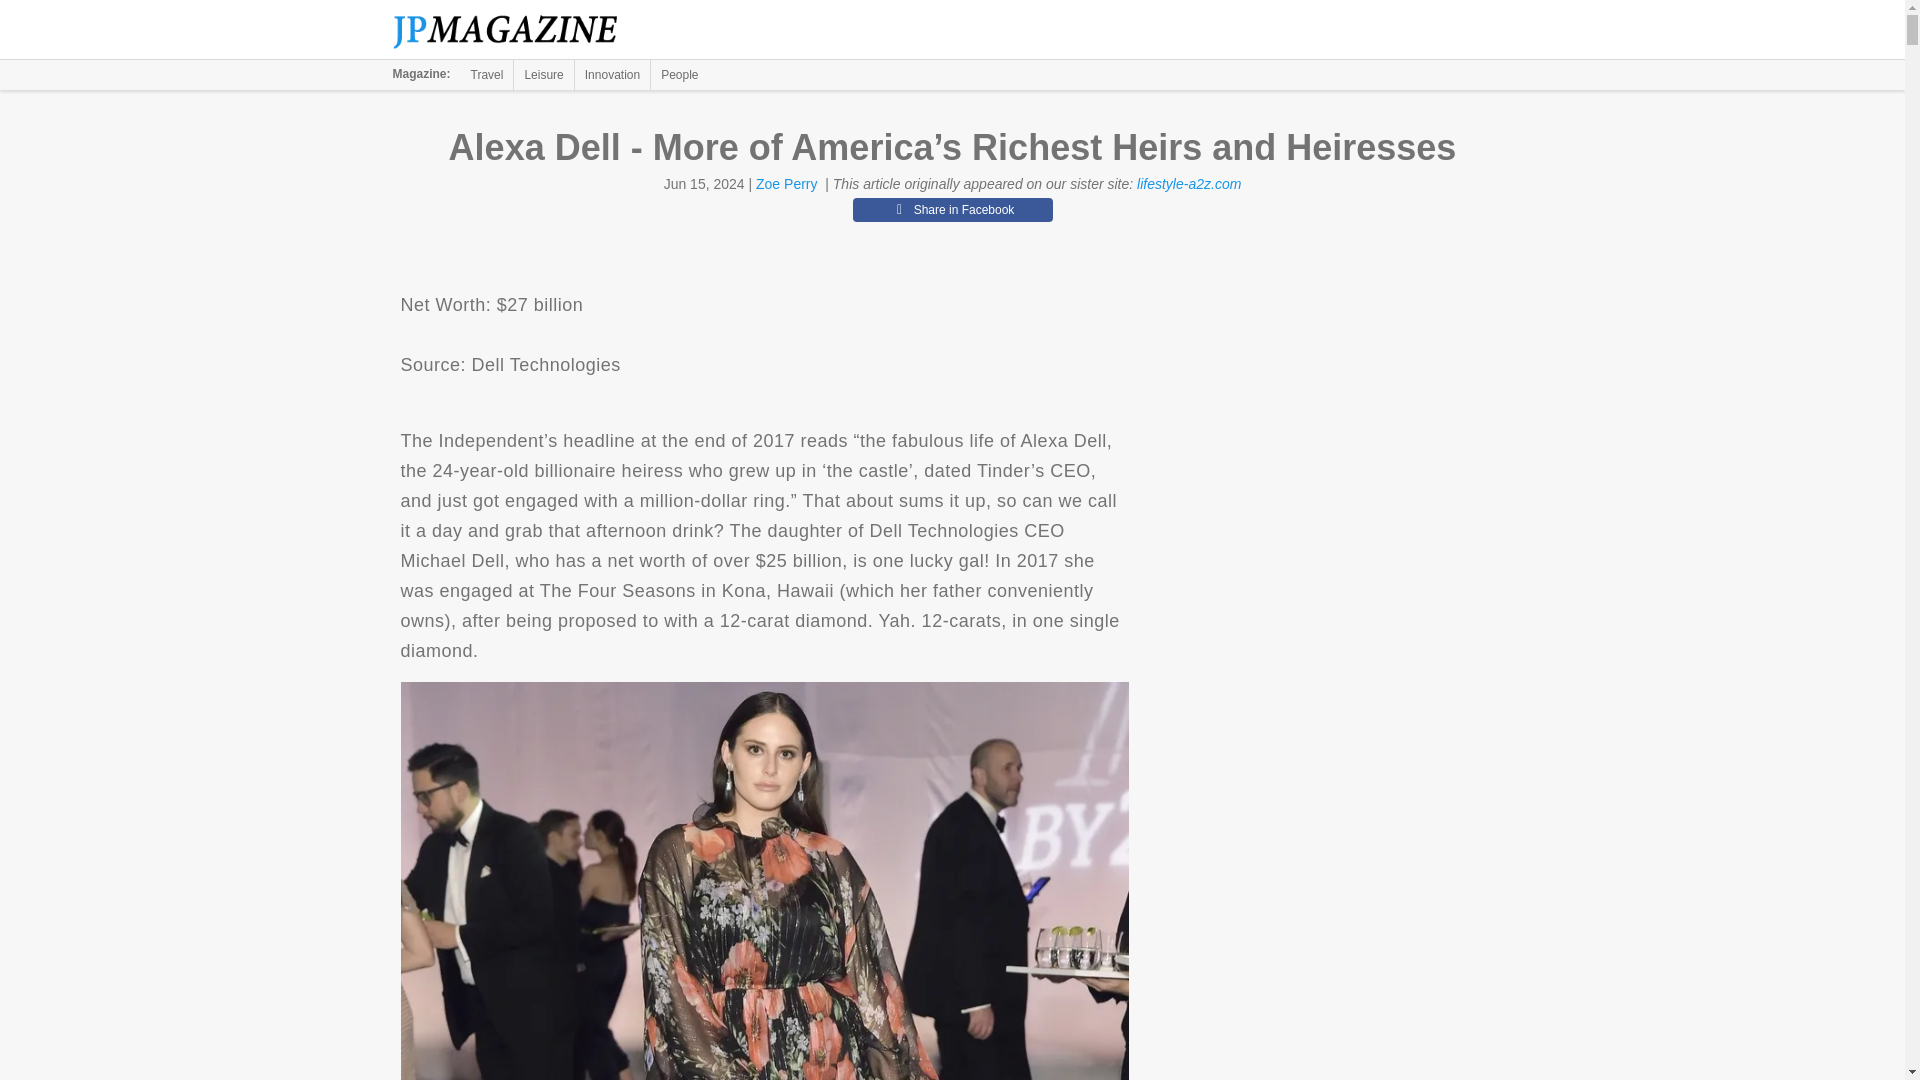 The image size is (1920, 1080). What do you see at coordinates (612, 74) in the screenshot?
I see `Innovation` at bounding box center [612, 74].